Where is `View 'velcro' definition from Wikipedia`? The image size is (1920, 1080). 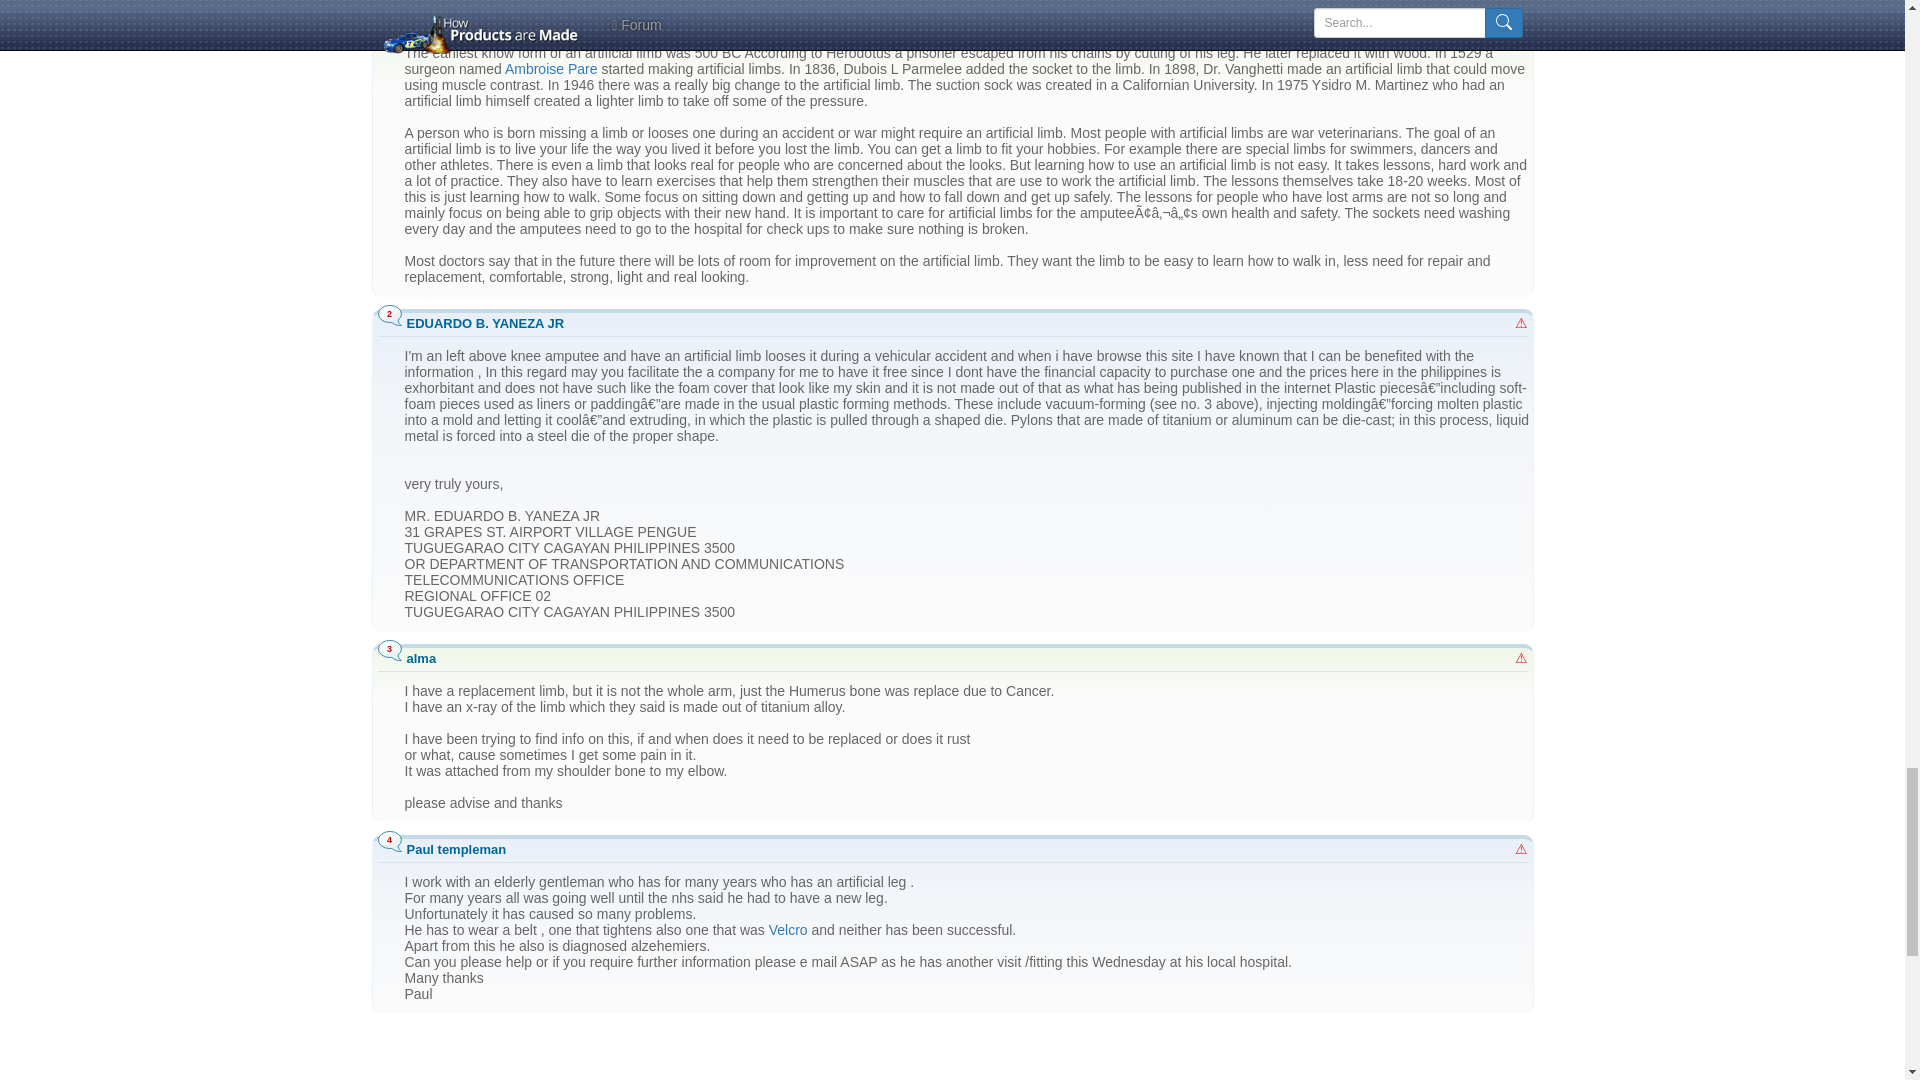
View 'velcro' definition from Wikipedia is located at coordinates (788, 930).